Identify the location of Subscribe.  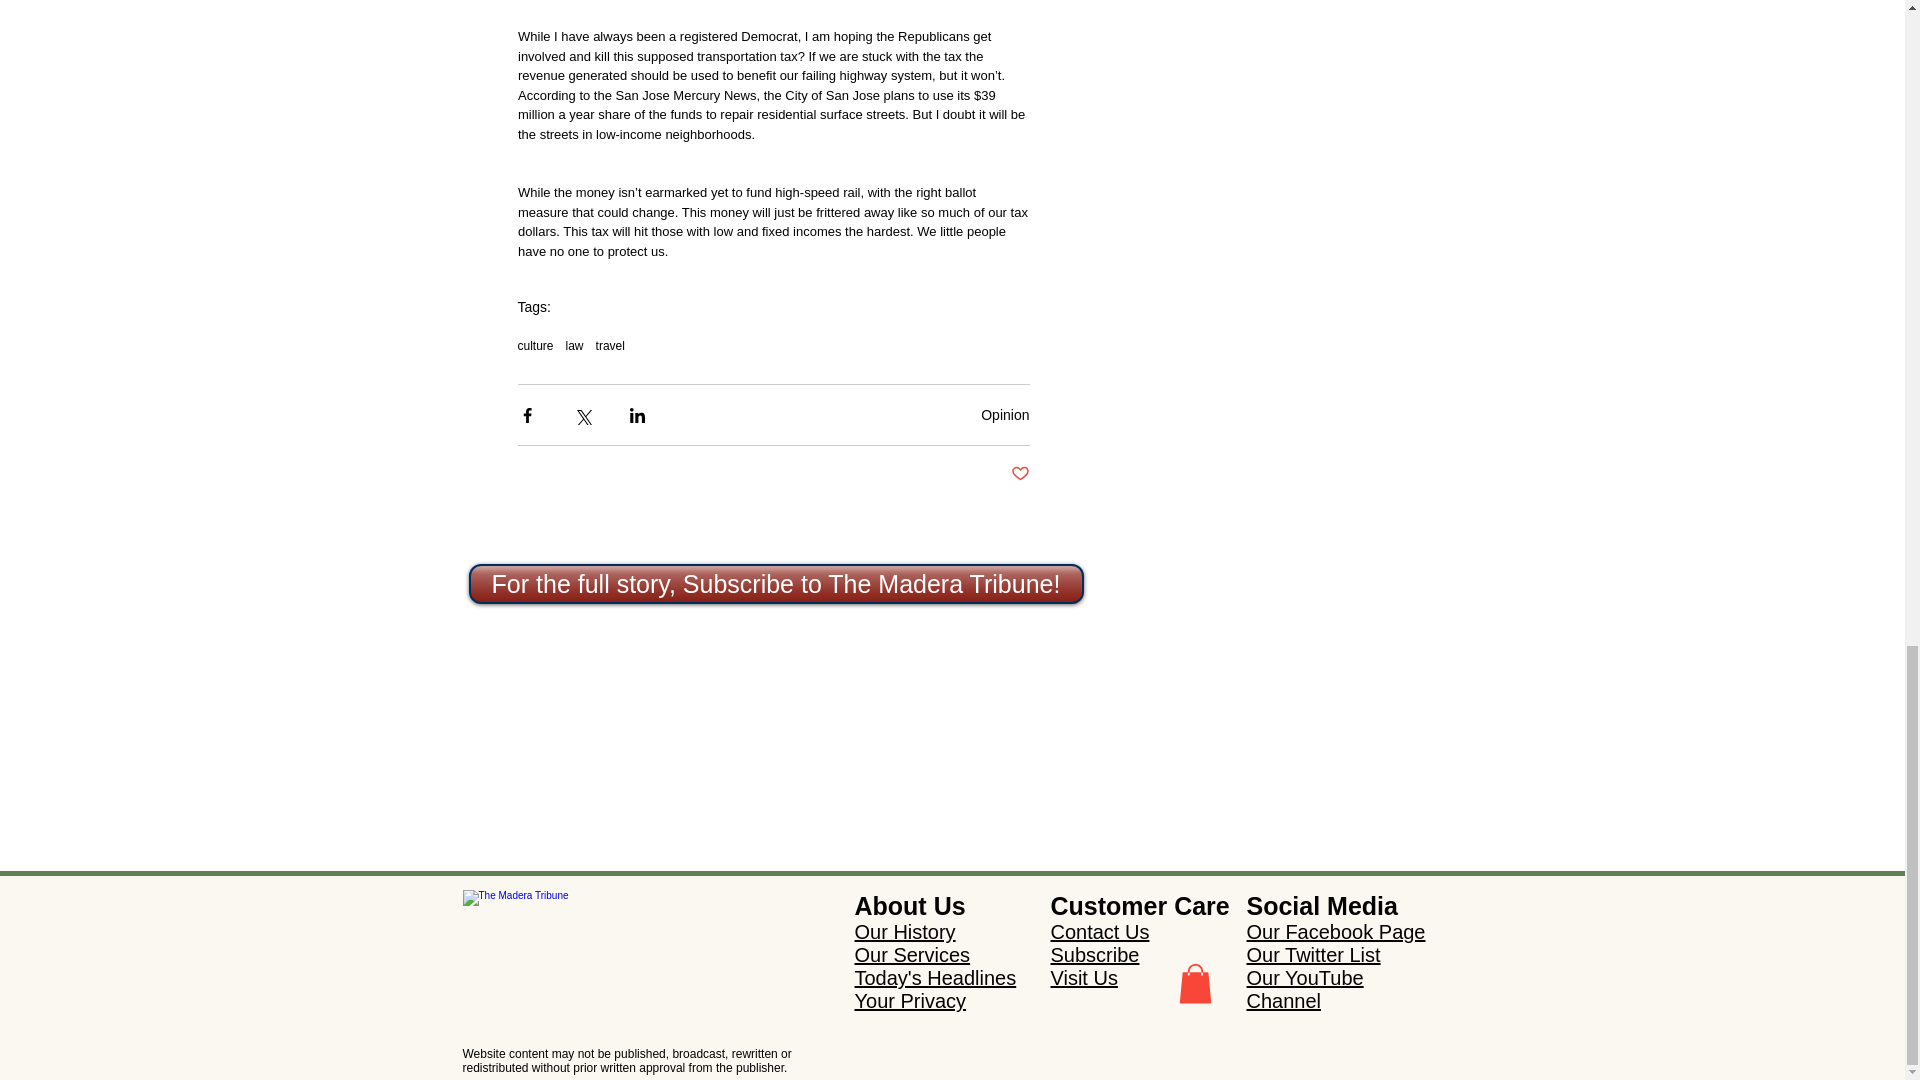
(1094, 954).